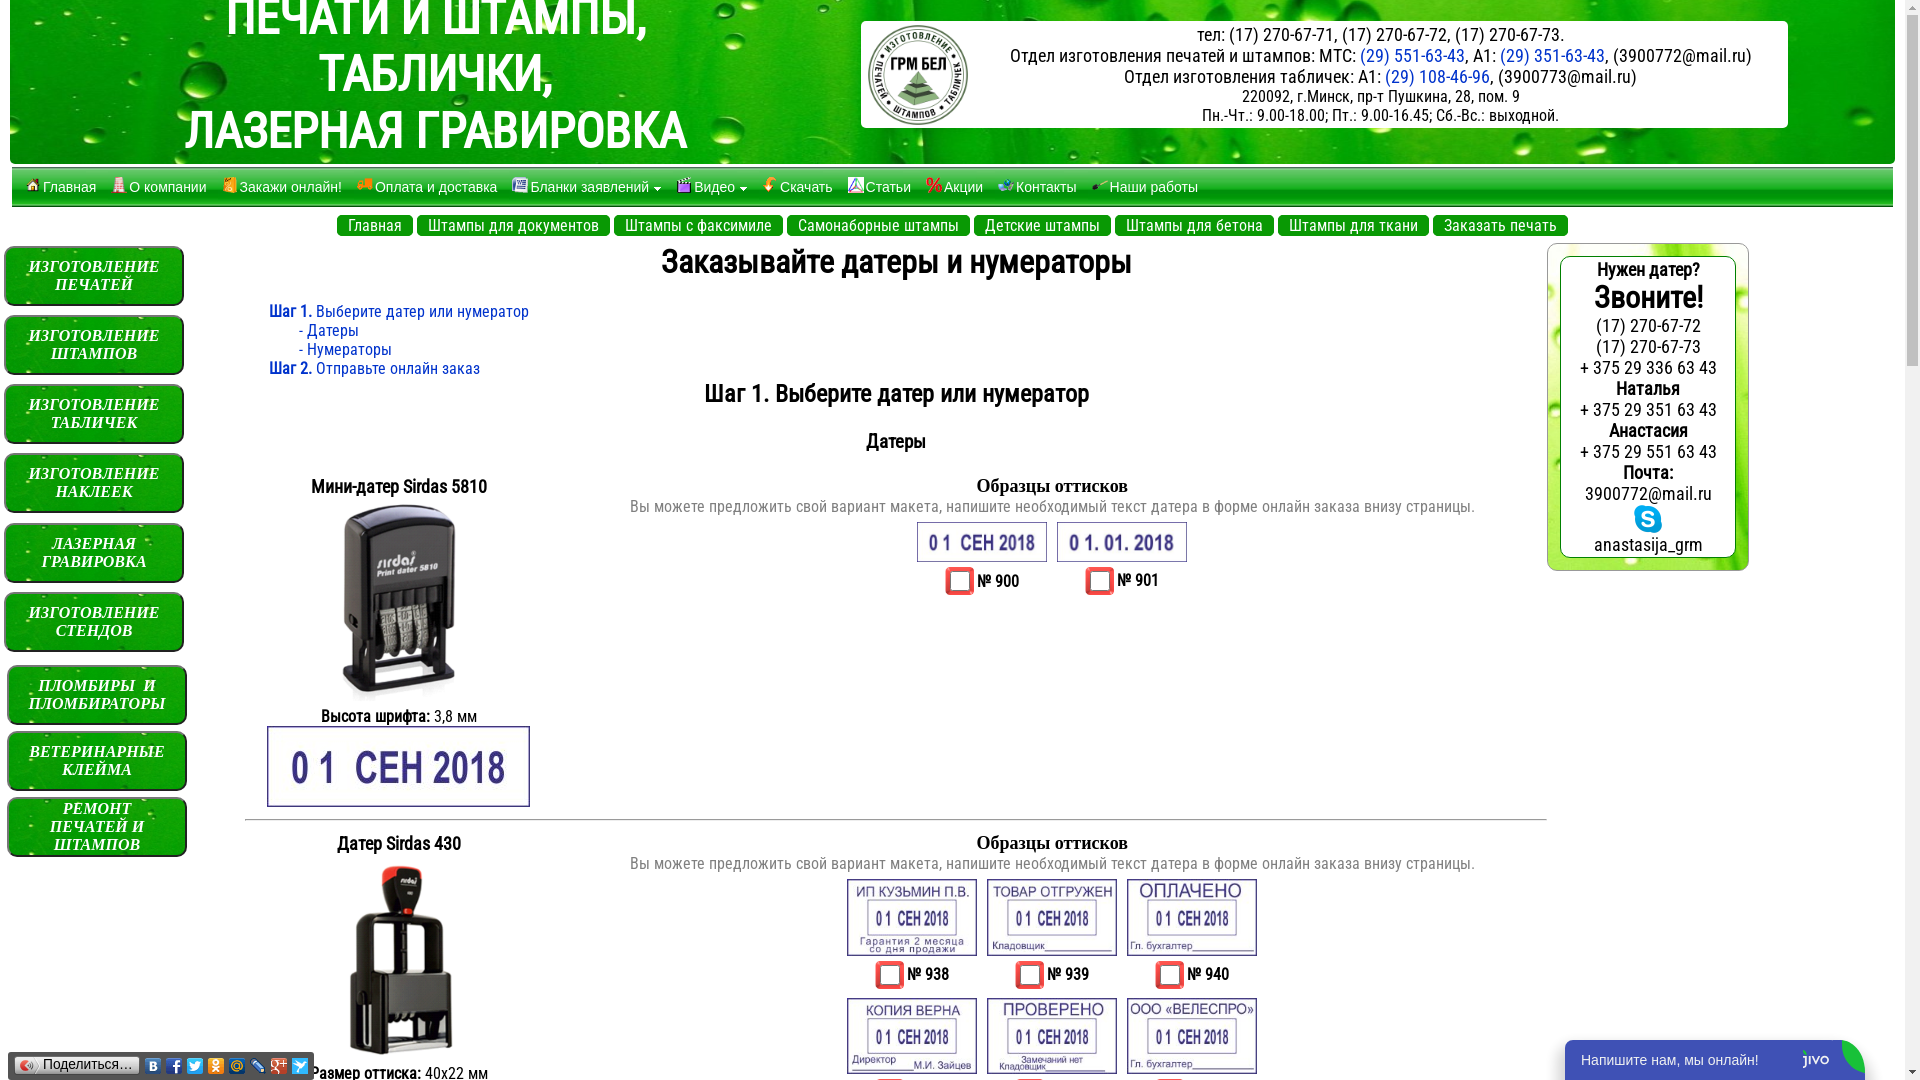 Image resolution: width=1920 pixels, height=1080 pixels. What do you see at coordinates (300, 1066) in the screenshot?
I see `Surfingbird` at bounding box center [300, 1066].